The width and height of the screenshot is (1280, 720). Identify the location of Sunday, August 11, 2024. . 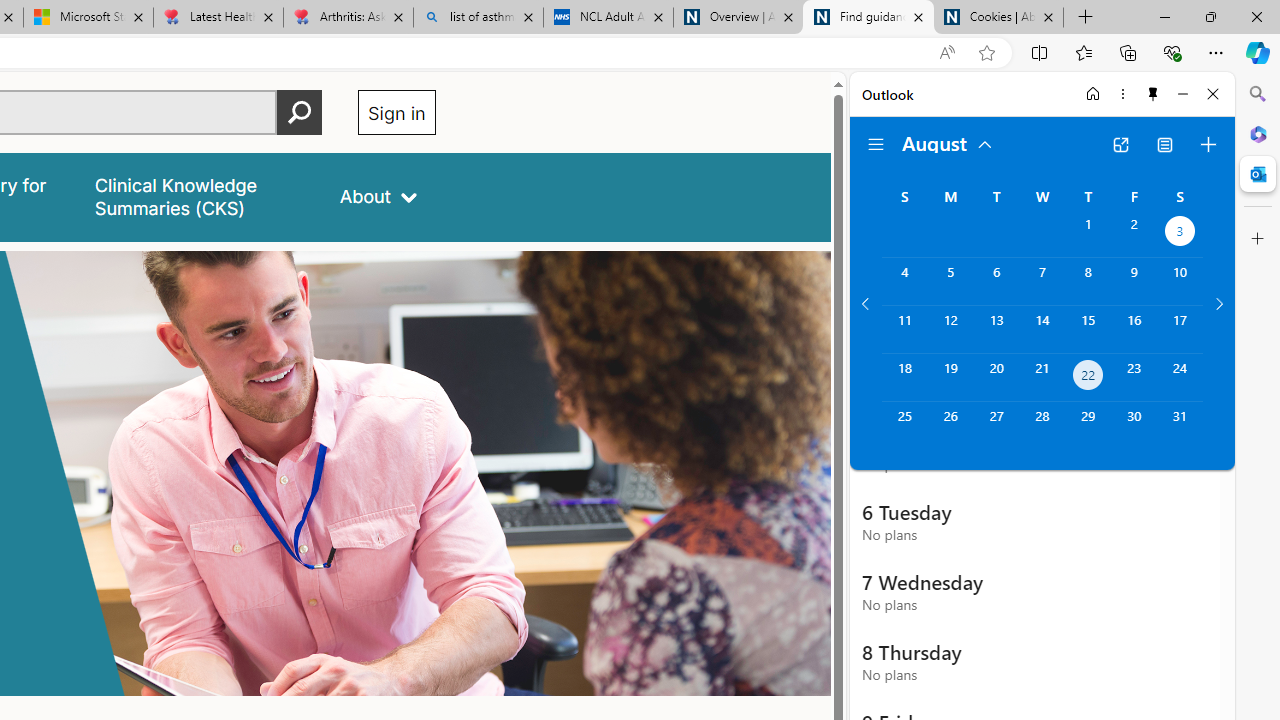
(904, 329).